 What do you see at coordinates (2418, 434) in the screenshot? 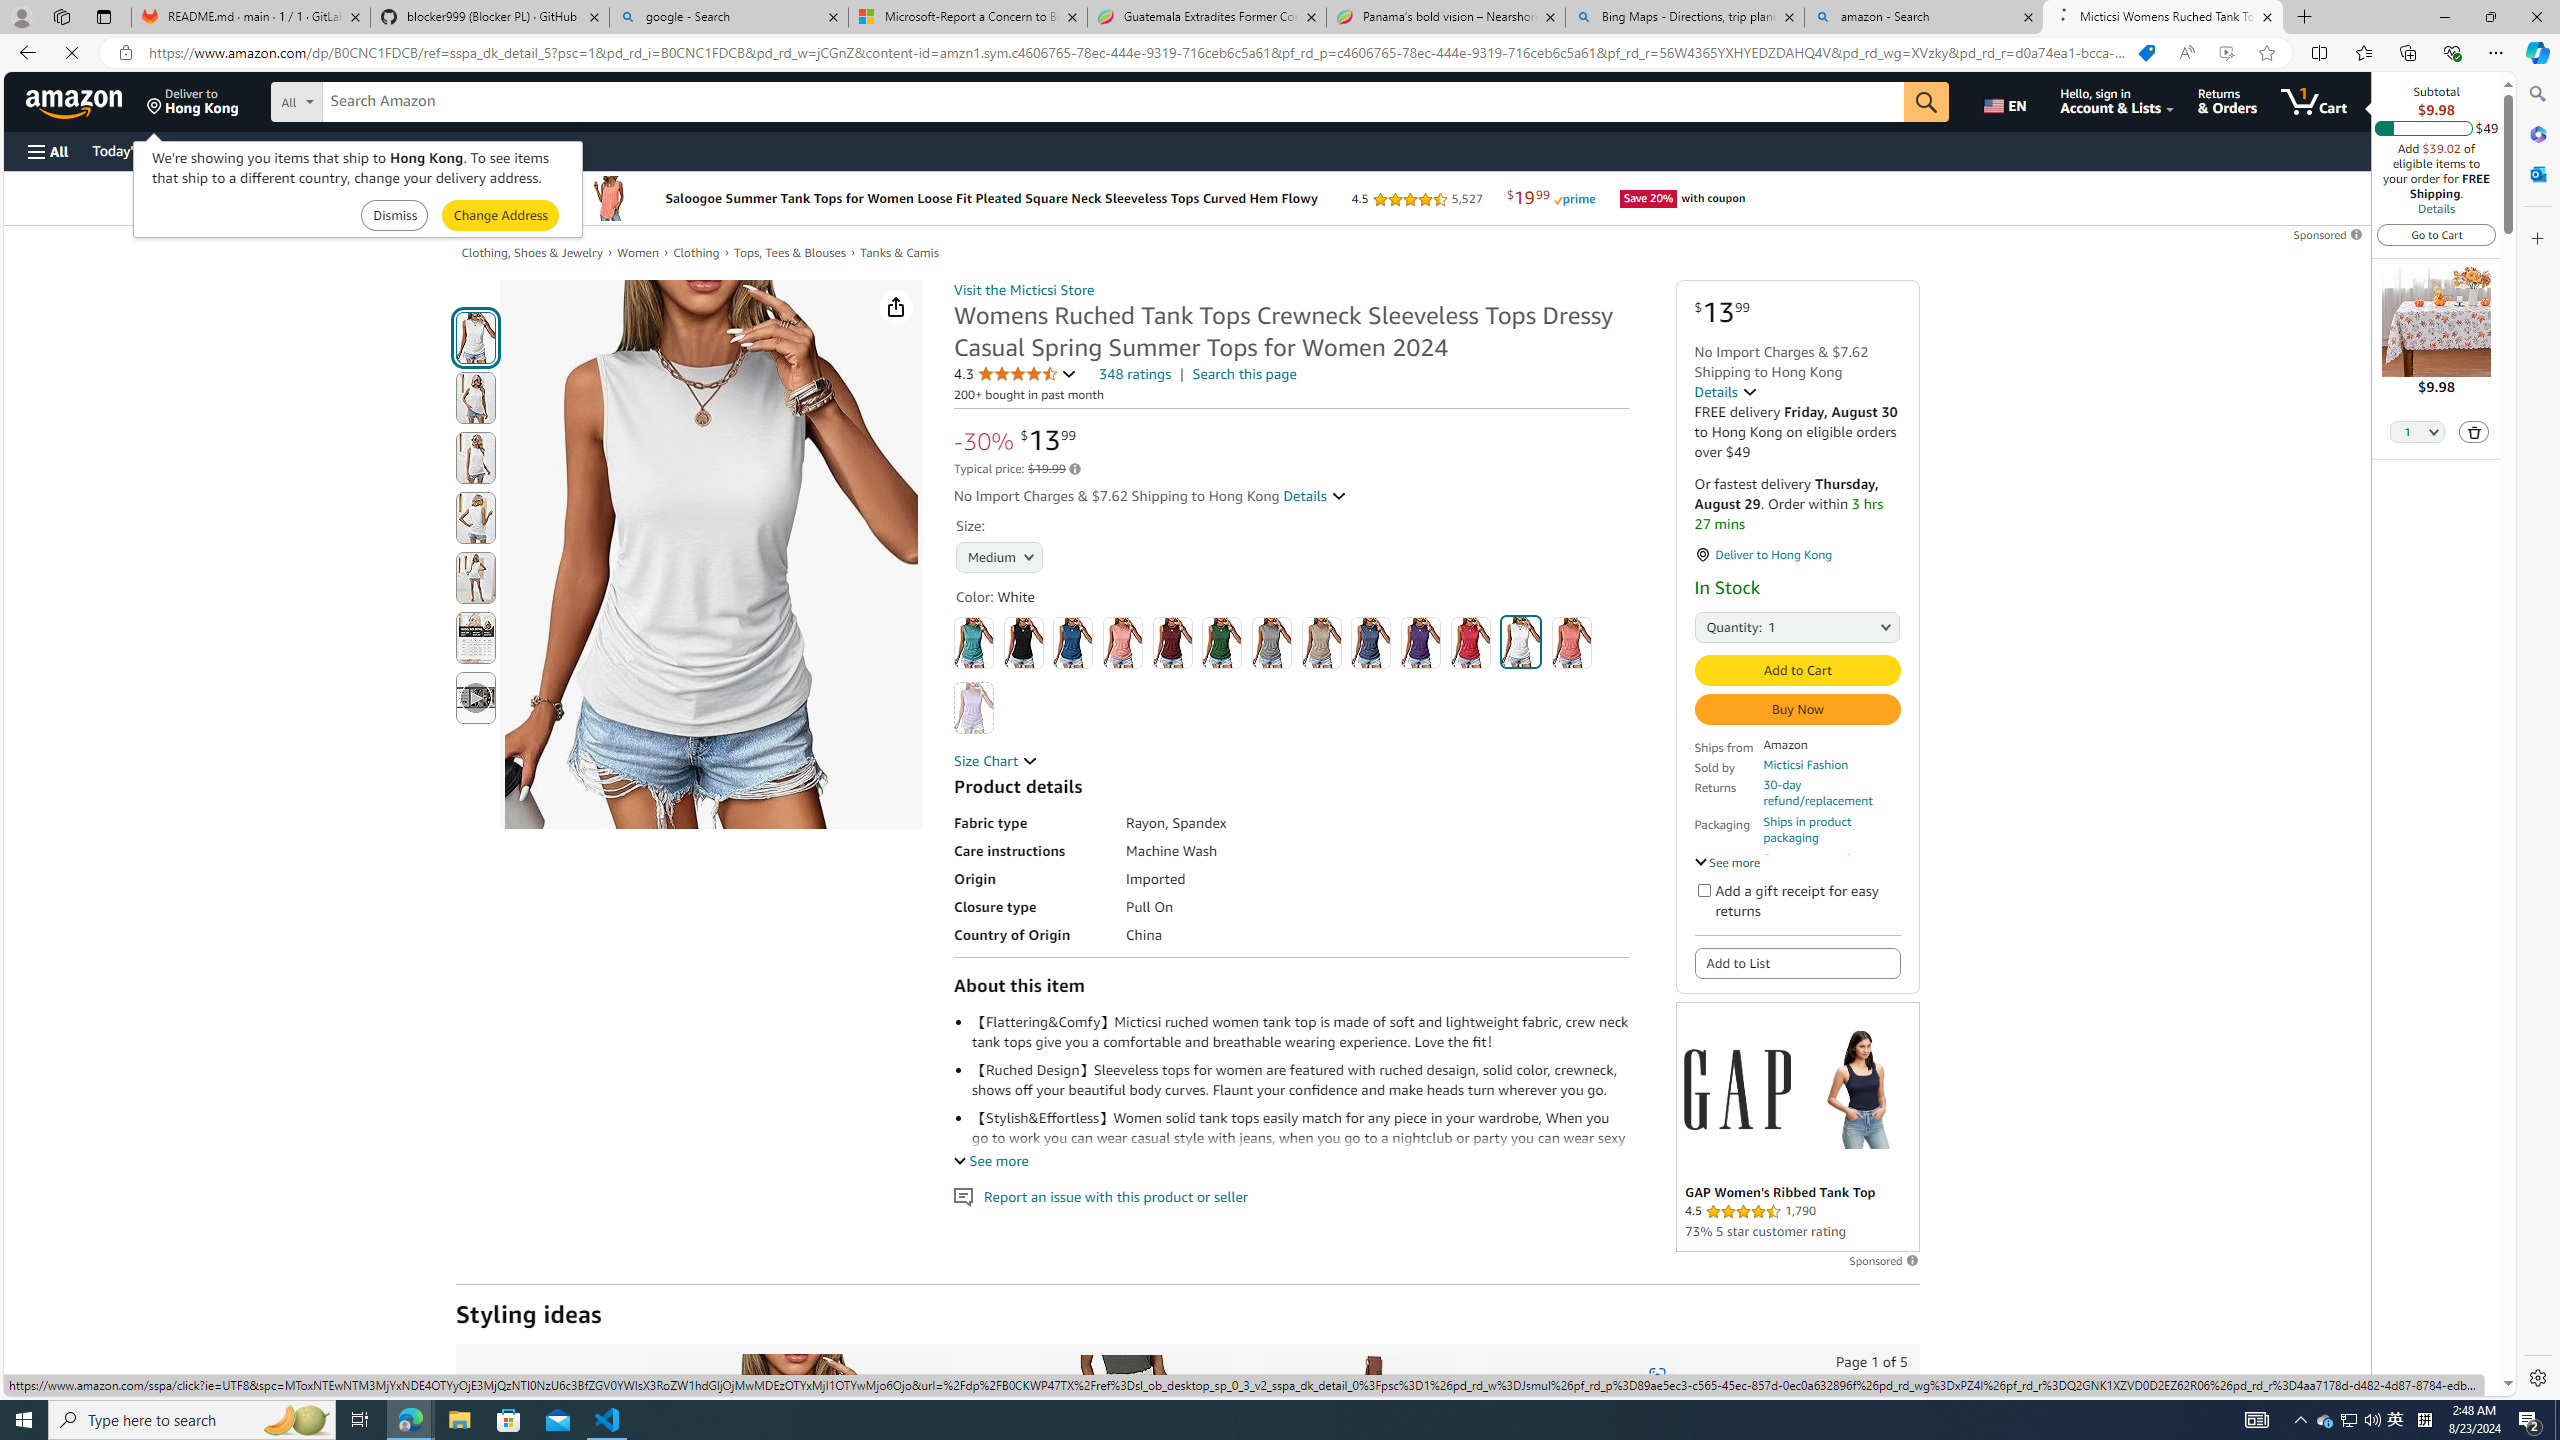
I see `Quantity Selector` at bounding box center [2418, 434].